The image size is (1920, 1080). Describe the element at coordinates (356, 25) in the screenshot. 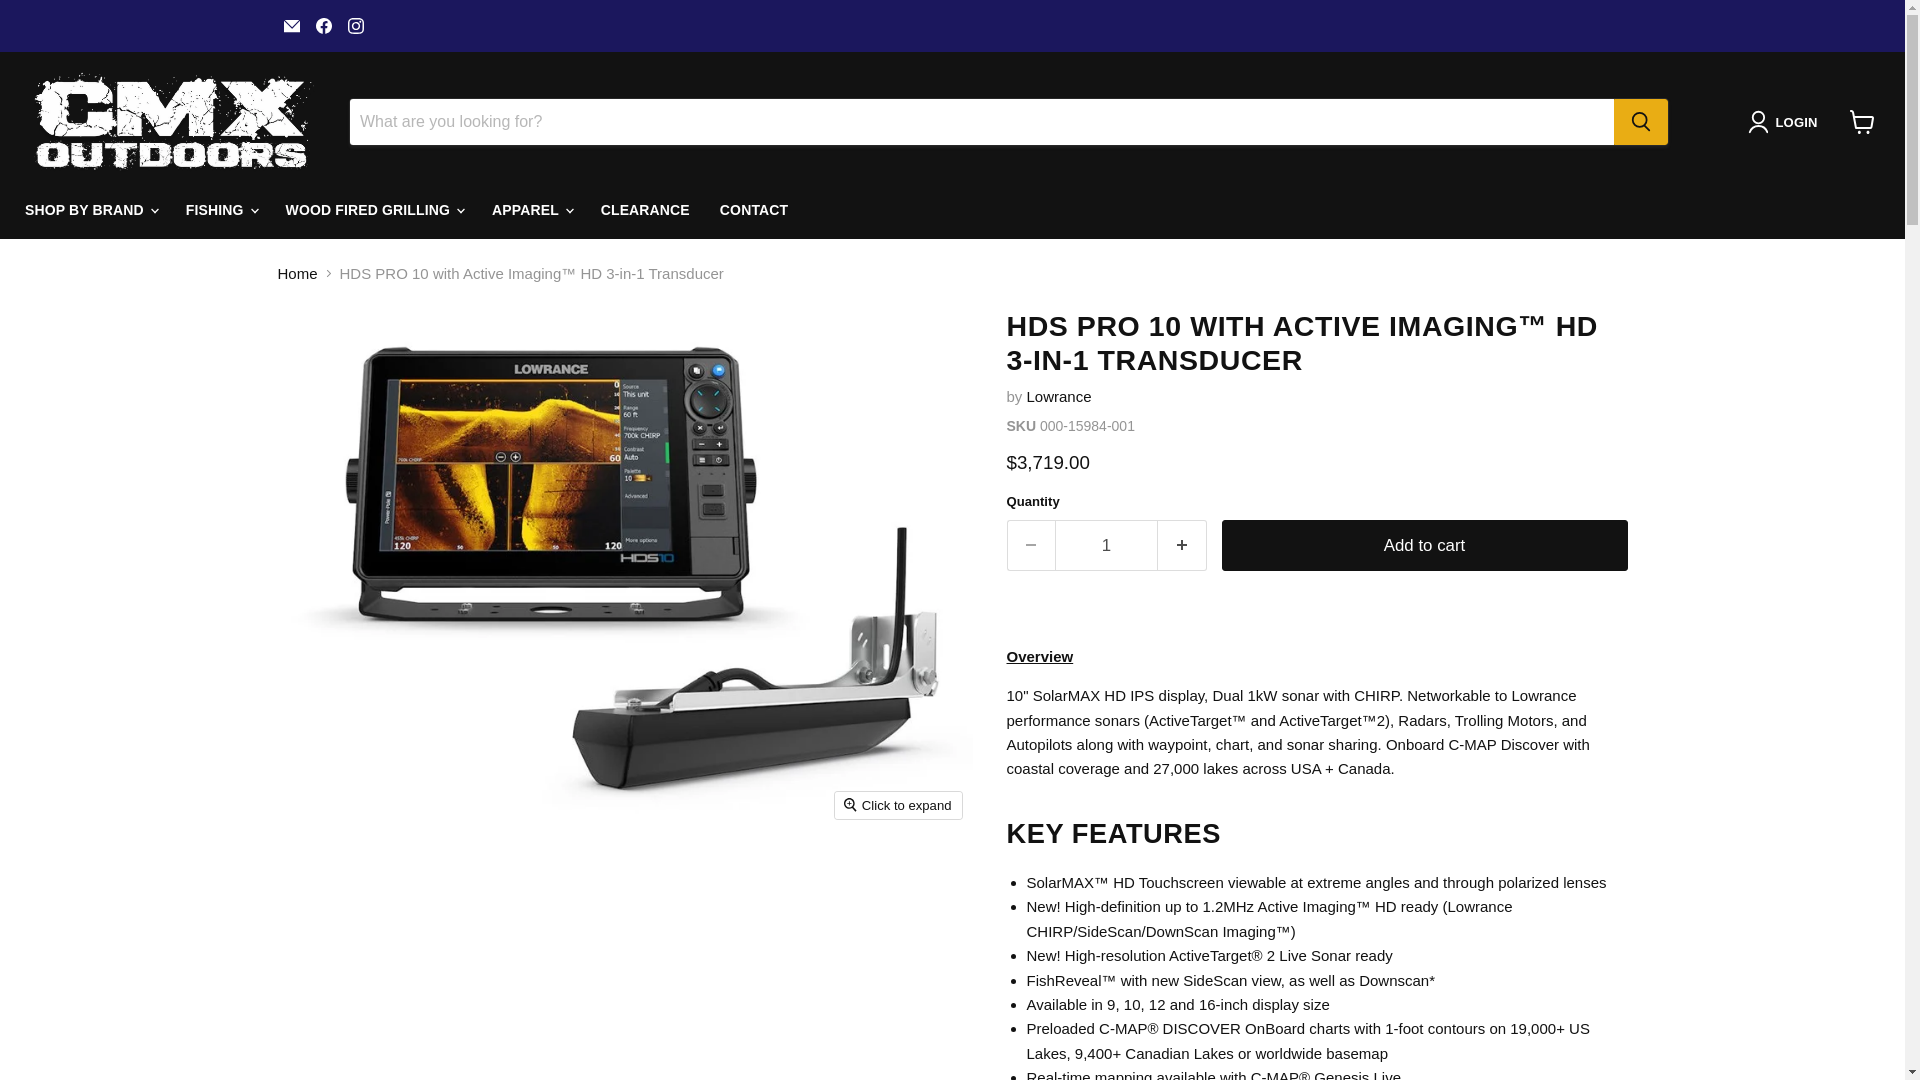

I see `Find us on Instagram` at that location.